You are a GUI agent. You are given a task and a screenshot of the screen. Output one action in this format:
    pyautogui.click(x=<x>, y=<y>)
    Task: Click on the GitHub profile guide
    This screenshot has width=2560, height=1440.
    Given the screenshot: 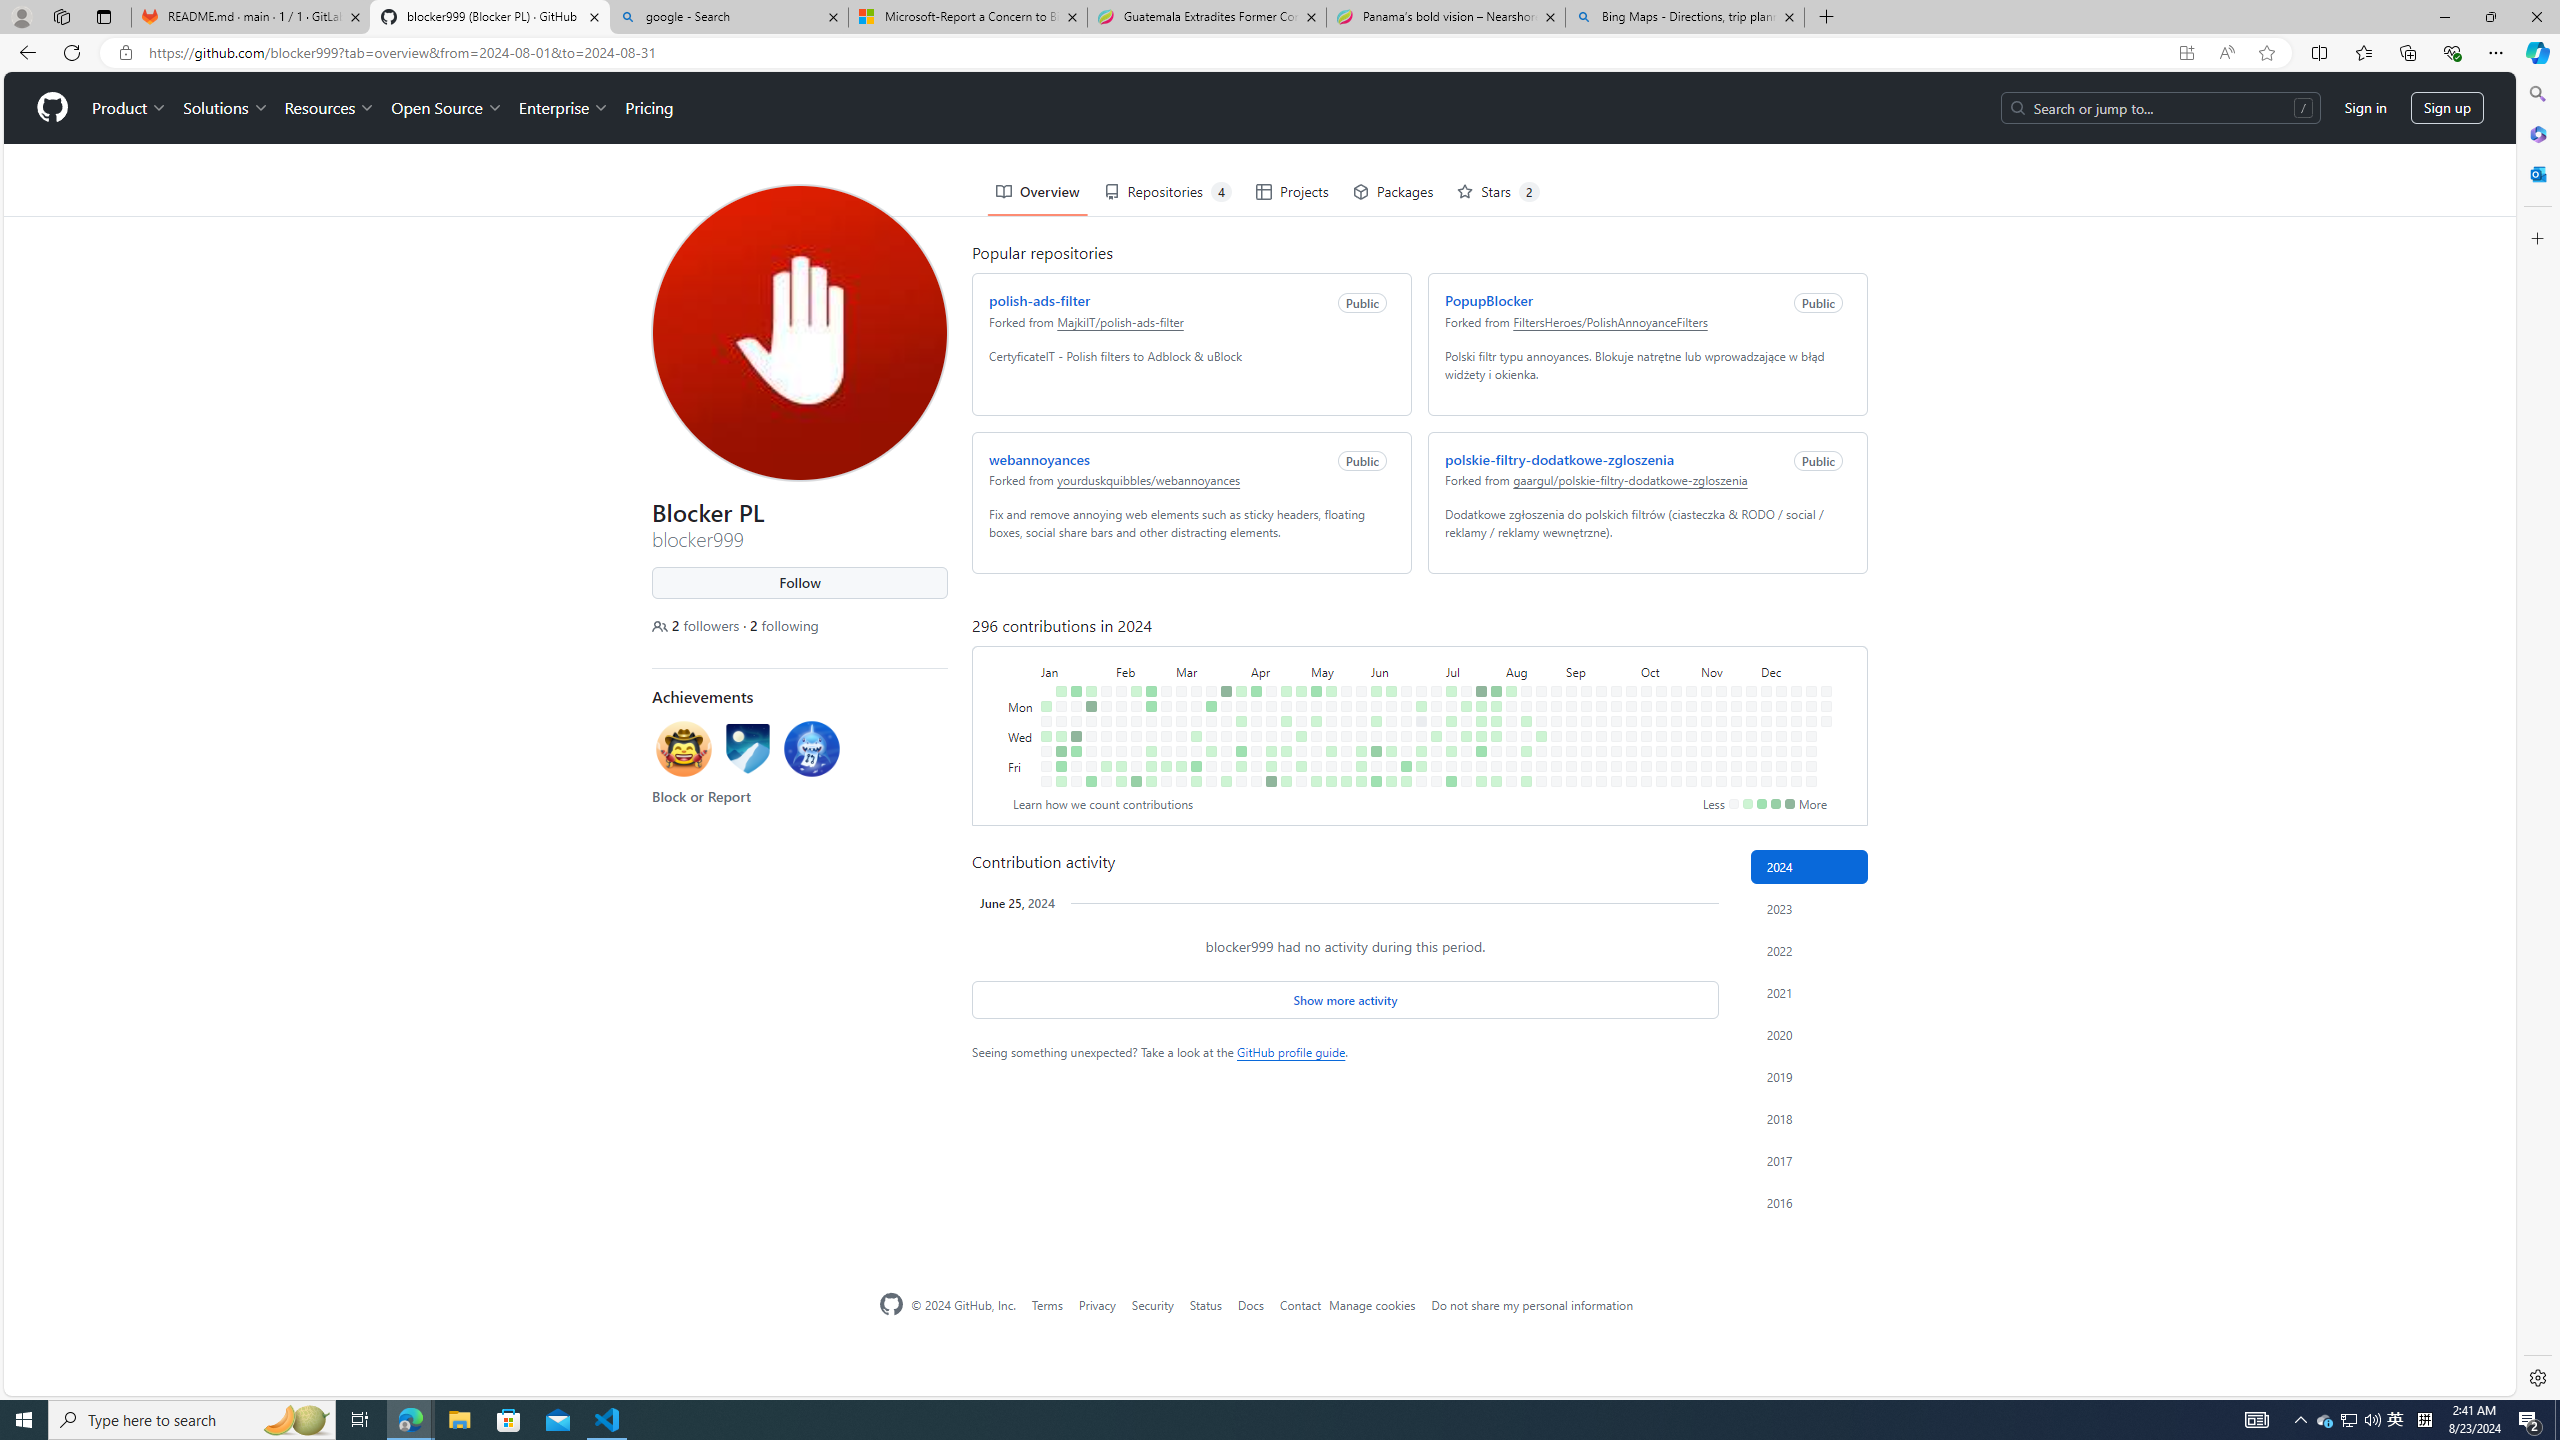 What is the action you would take?
    pyautogui.click(x=1291, y=1052)
    